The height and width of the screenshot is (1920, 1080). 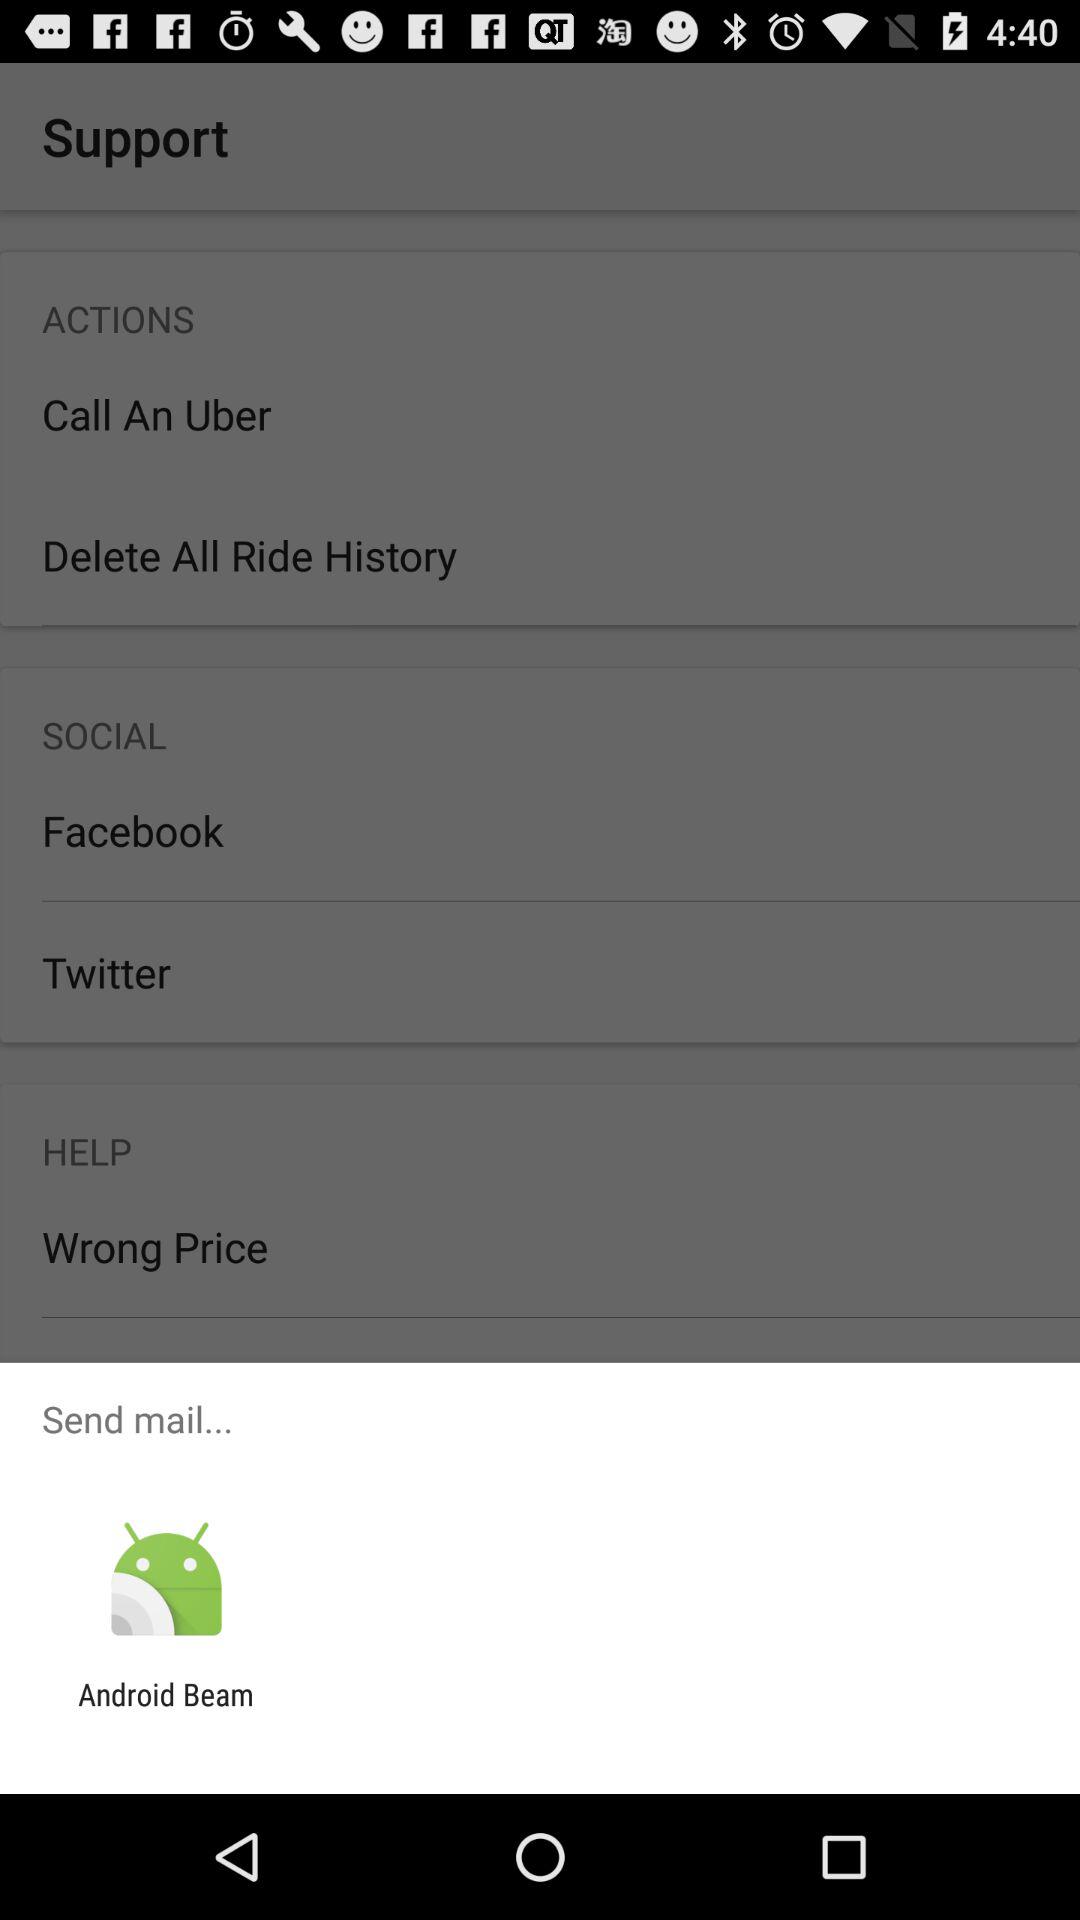 I want to click on press app above android beam icon, so click(x=166, y=1580).